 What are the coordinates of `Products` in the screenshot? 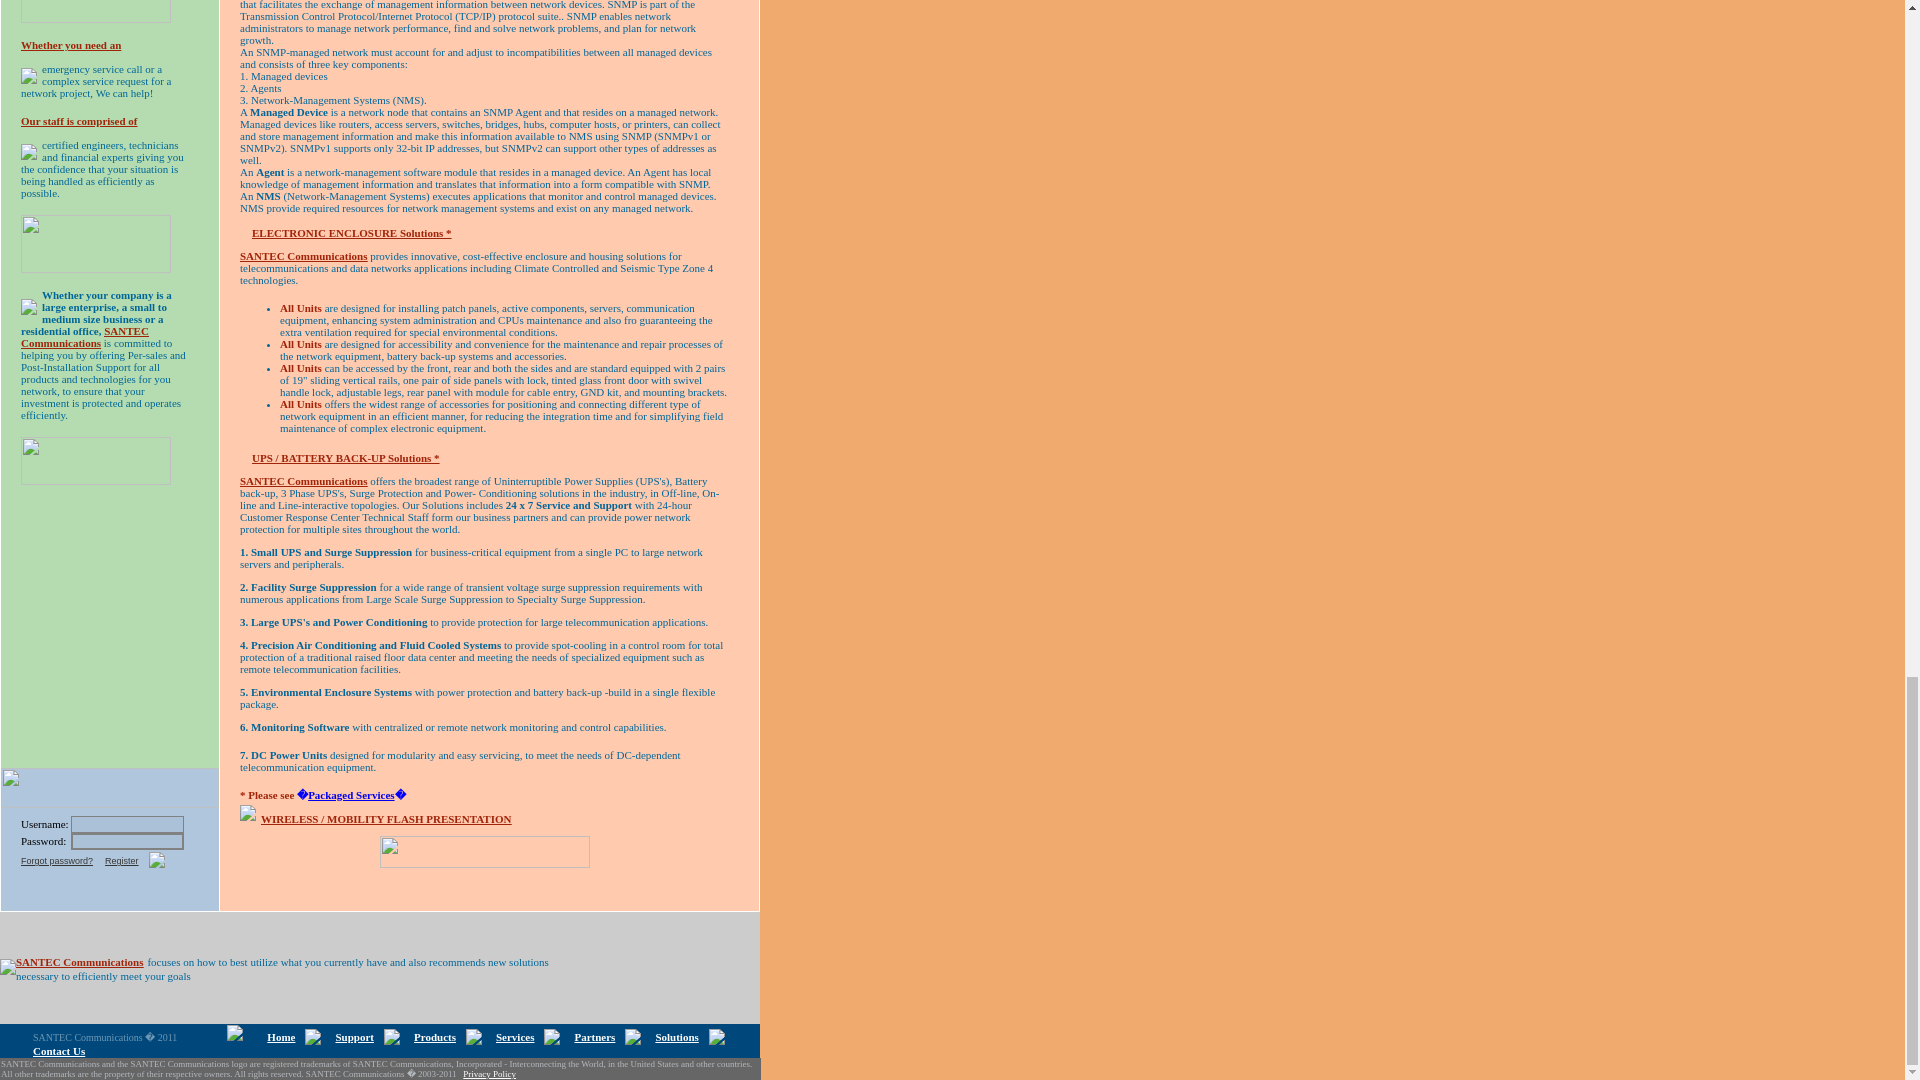 It's located at (435, 1037).